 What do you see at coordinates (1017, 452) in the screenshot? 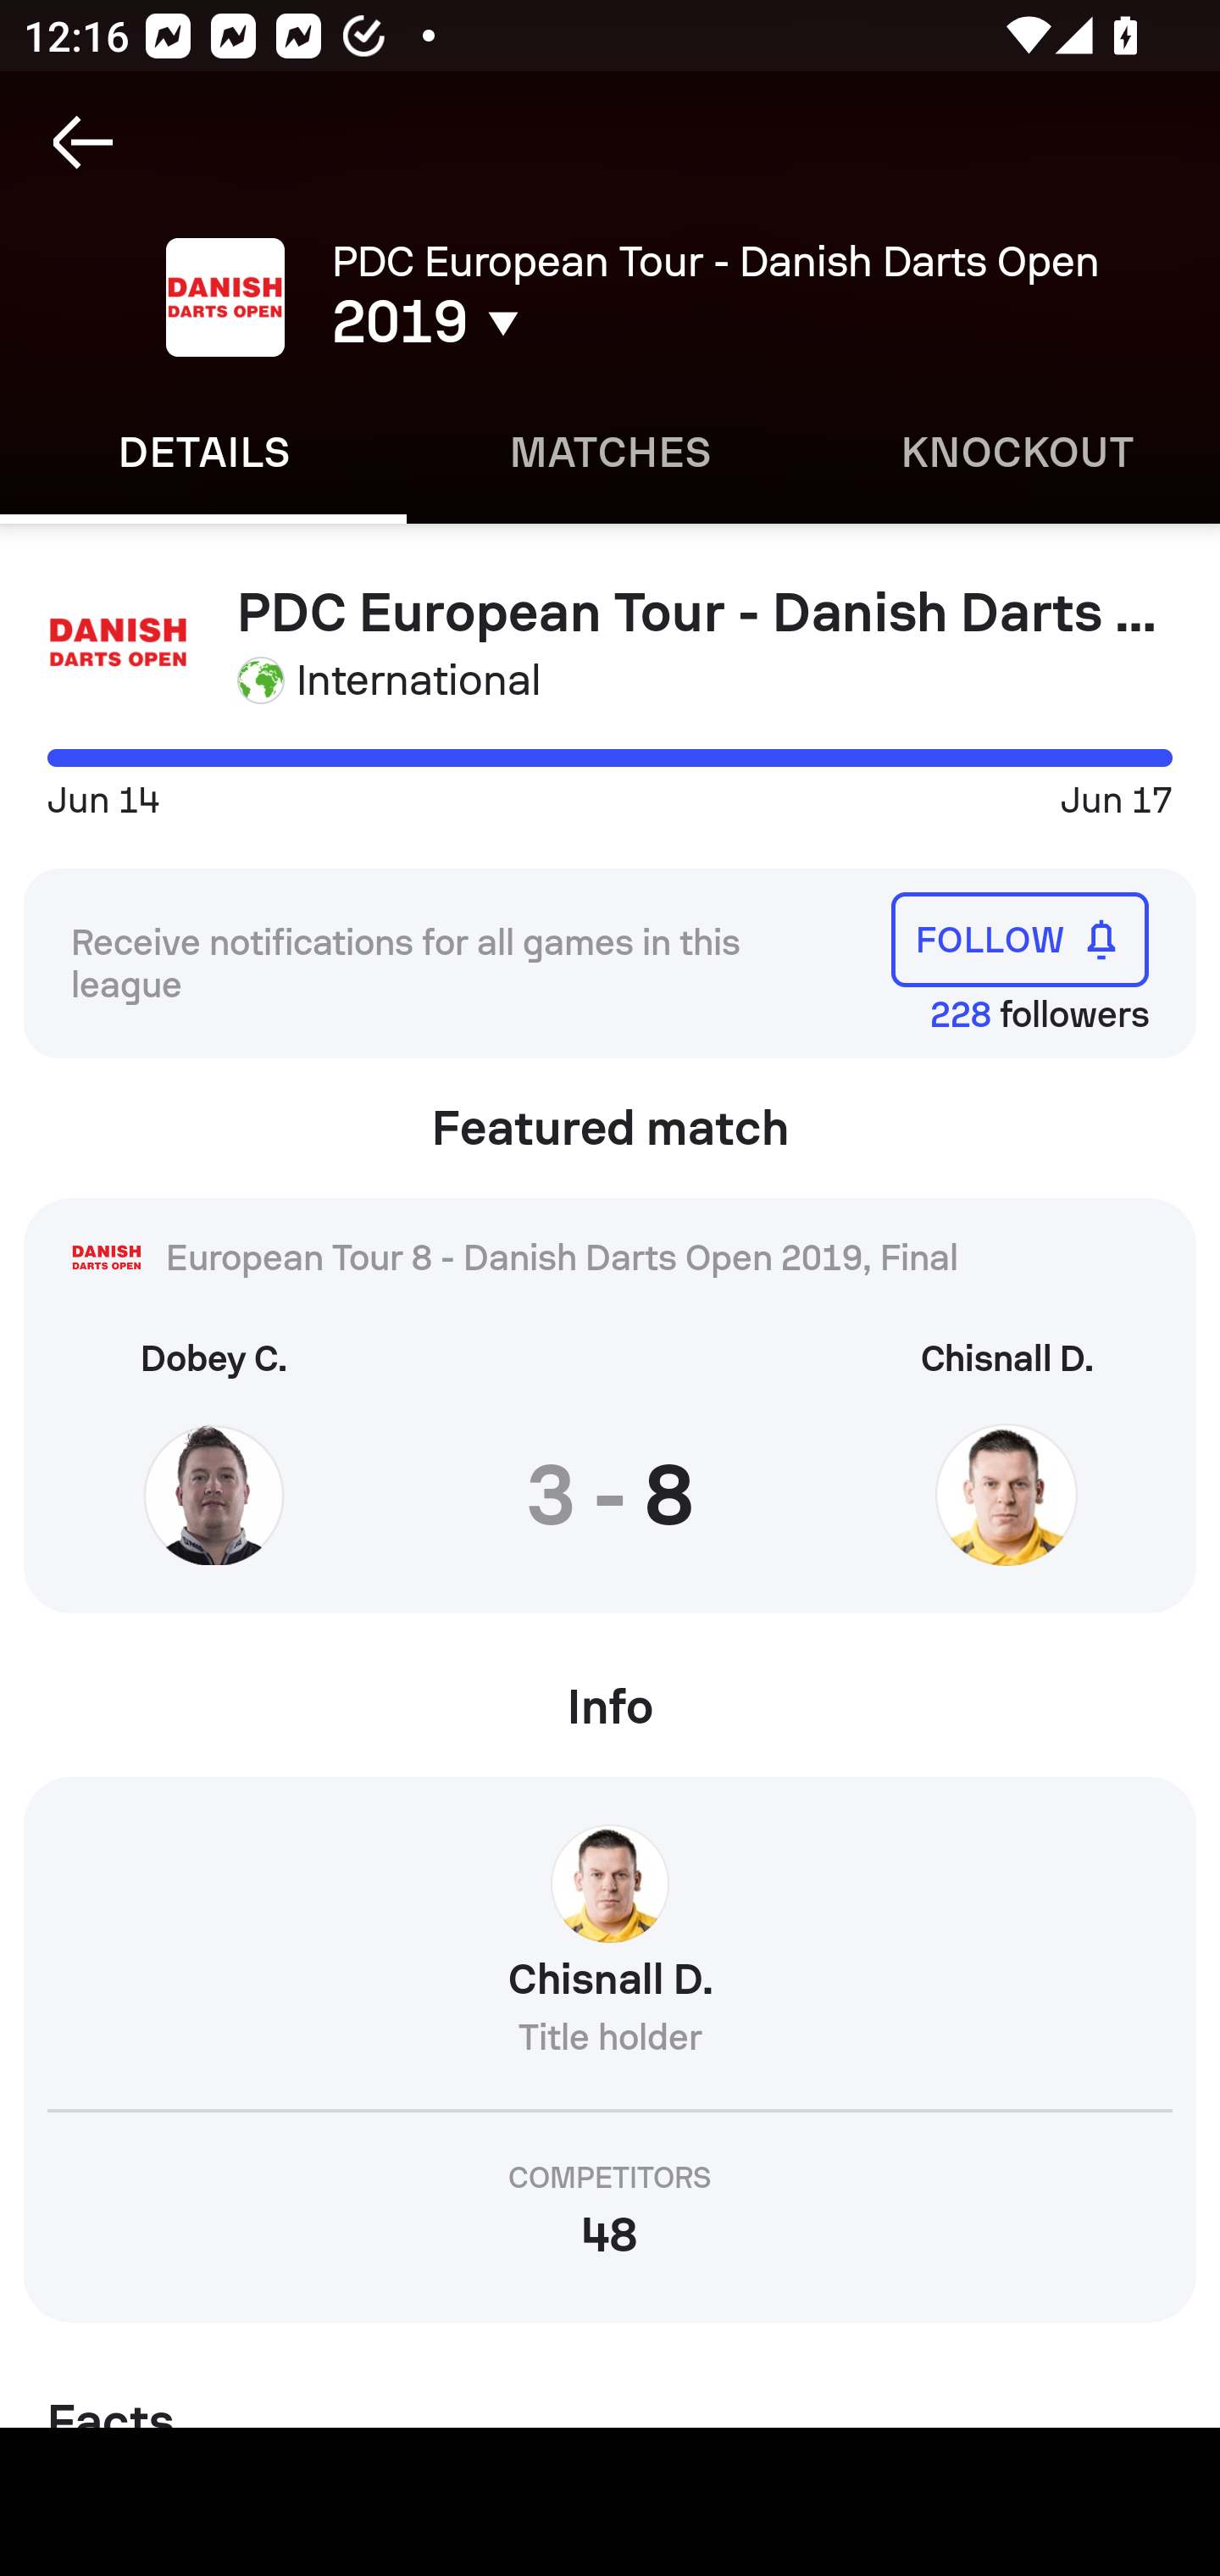
I see `Knockout KNOCKOUT` at bounding box center [1017, 452].